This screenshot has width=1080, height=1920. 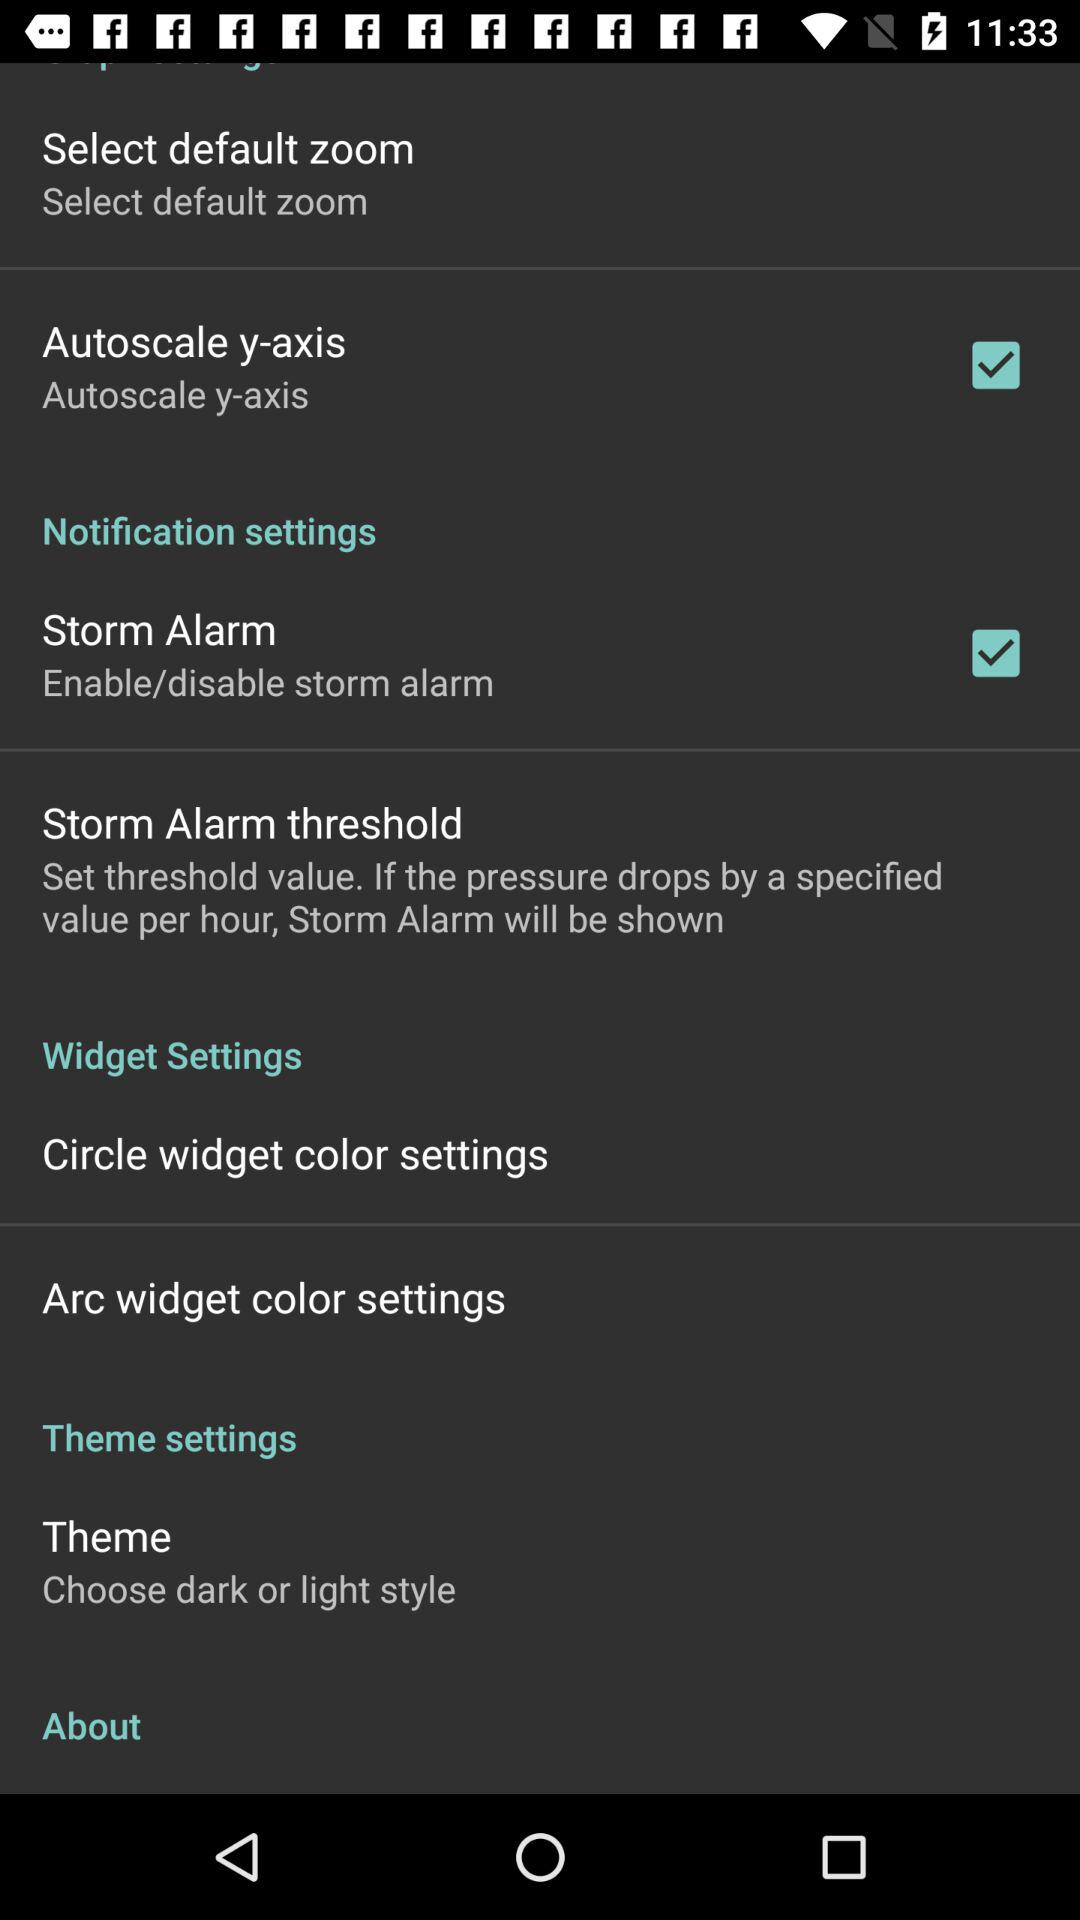 What do you see at coordinates (540, 1416) in the screenshot?
I see `click app above the theme` at bounding box center [540, 1416].